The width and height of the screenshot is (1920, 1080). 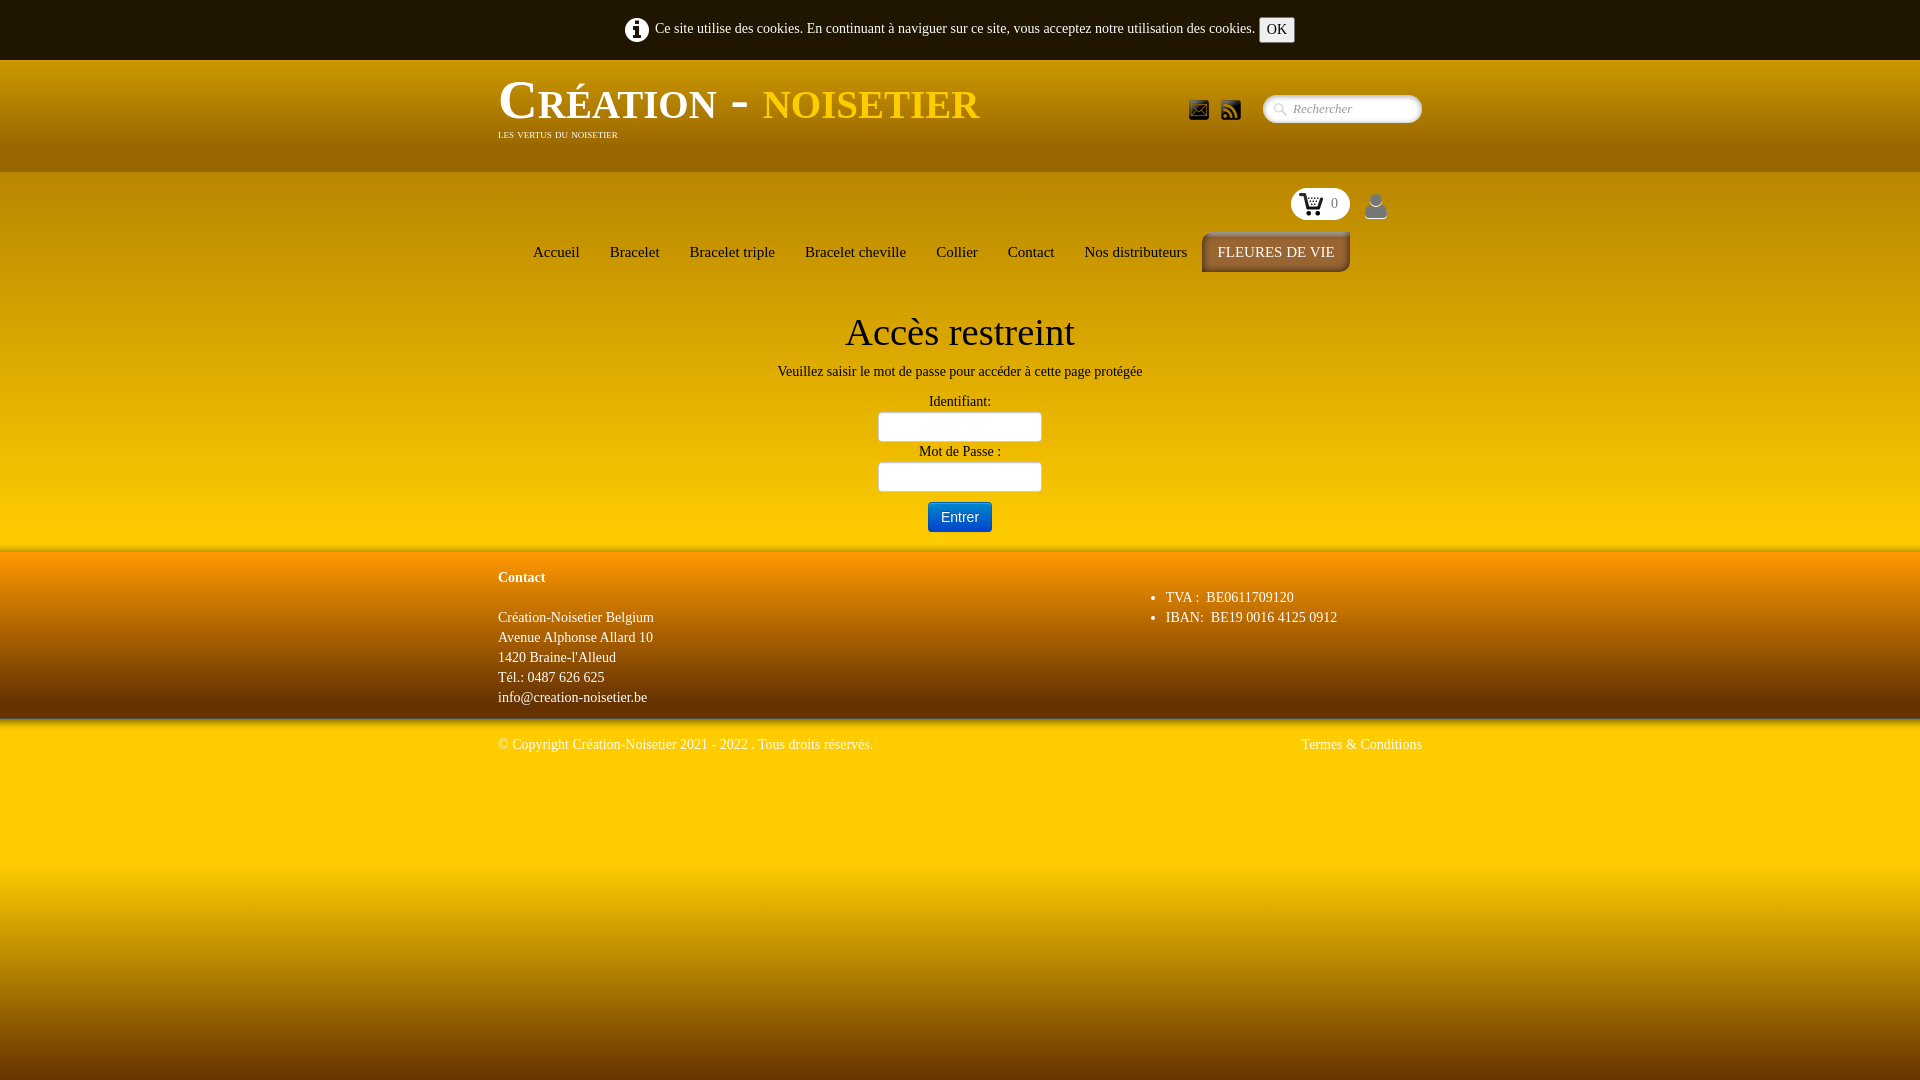 I want to click on Termes & Conditions, so click(x=1362, y=744).